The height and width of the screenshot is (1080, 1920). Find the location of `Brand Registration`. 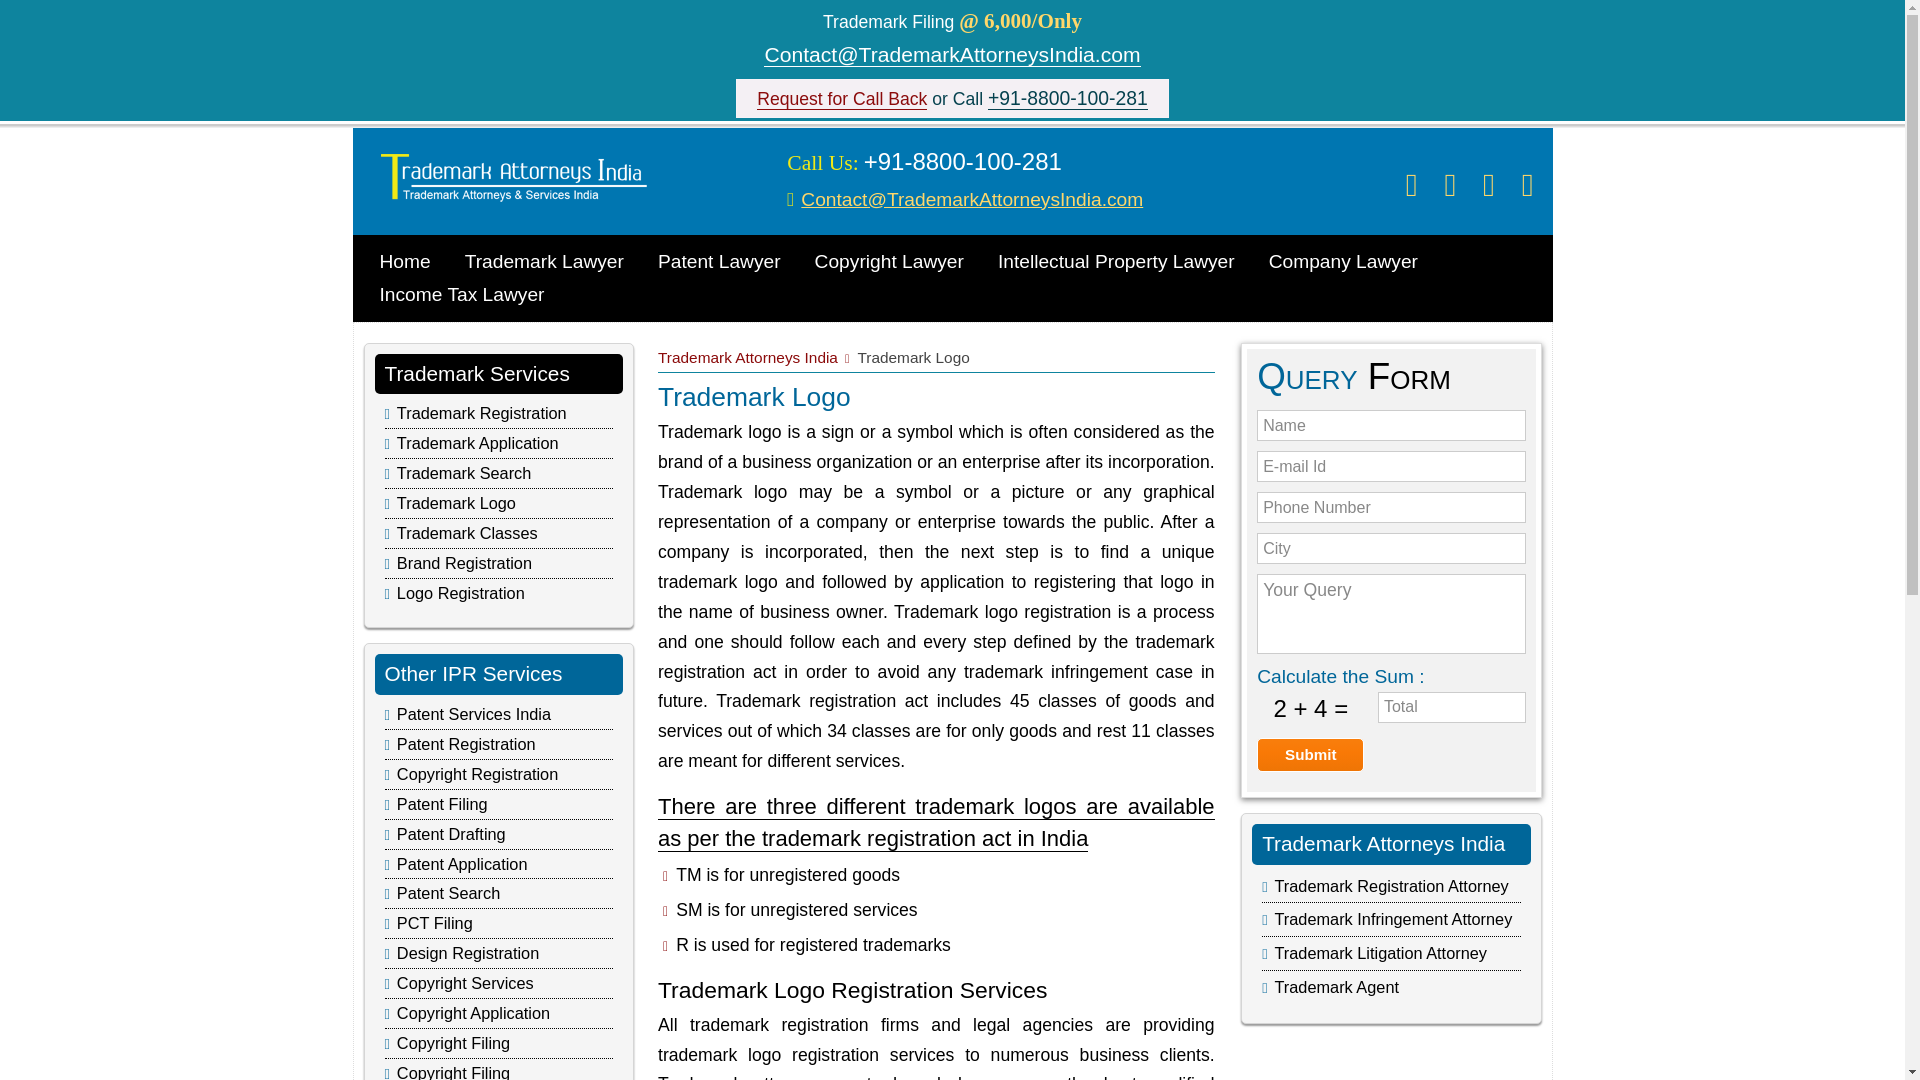

Brand Registration is located at coordinates (464, 563).